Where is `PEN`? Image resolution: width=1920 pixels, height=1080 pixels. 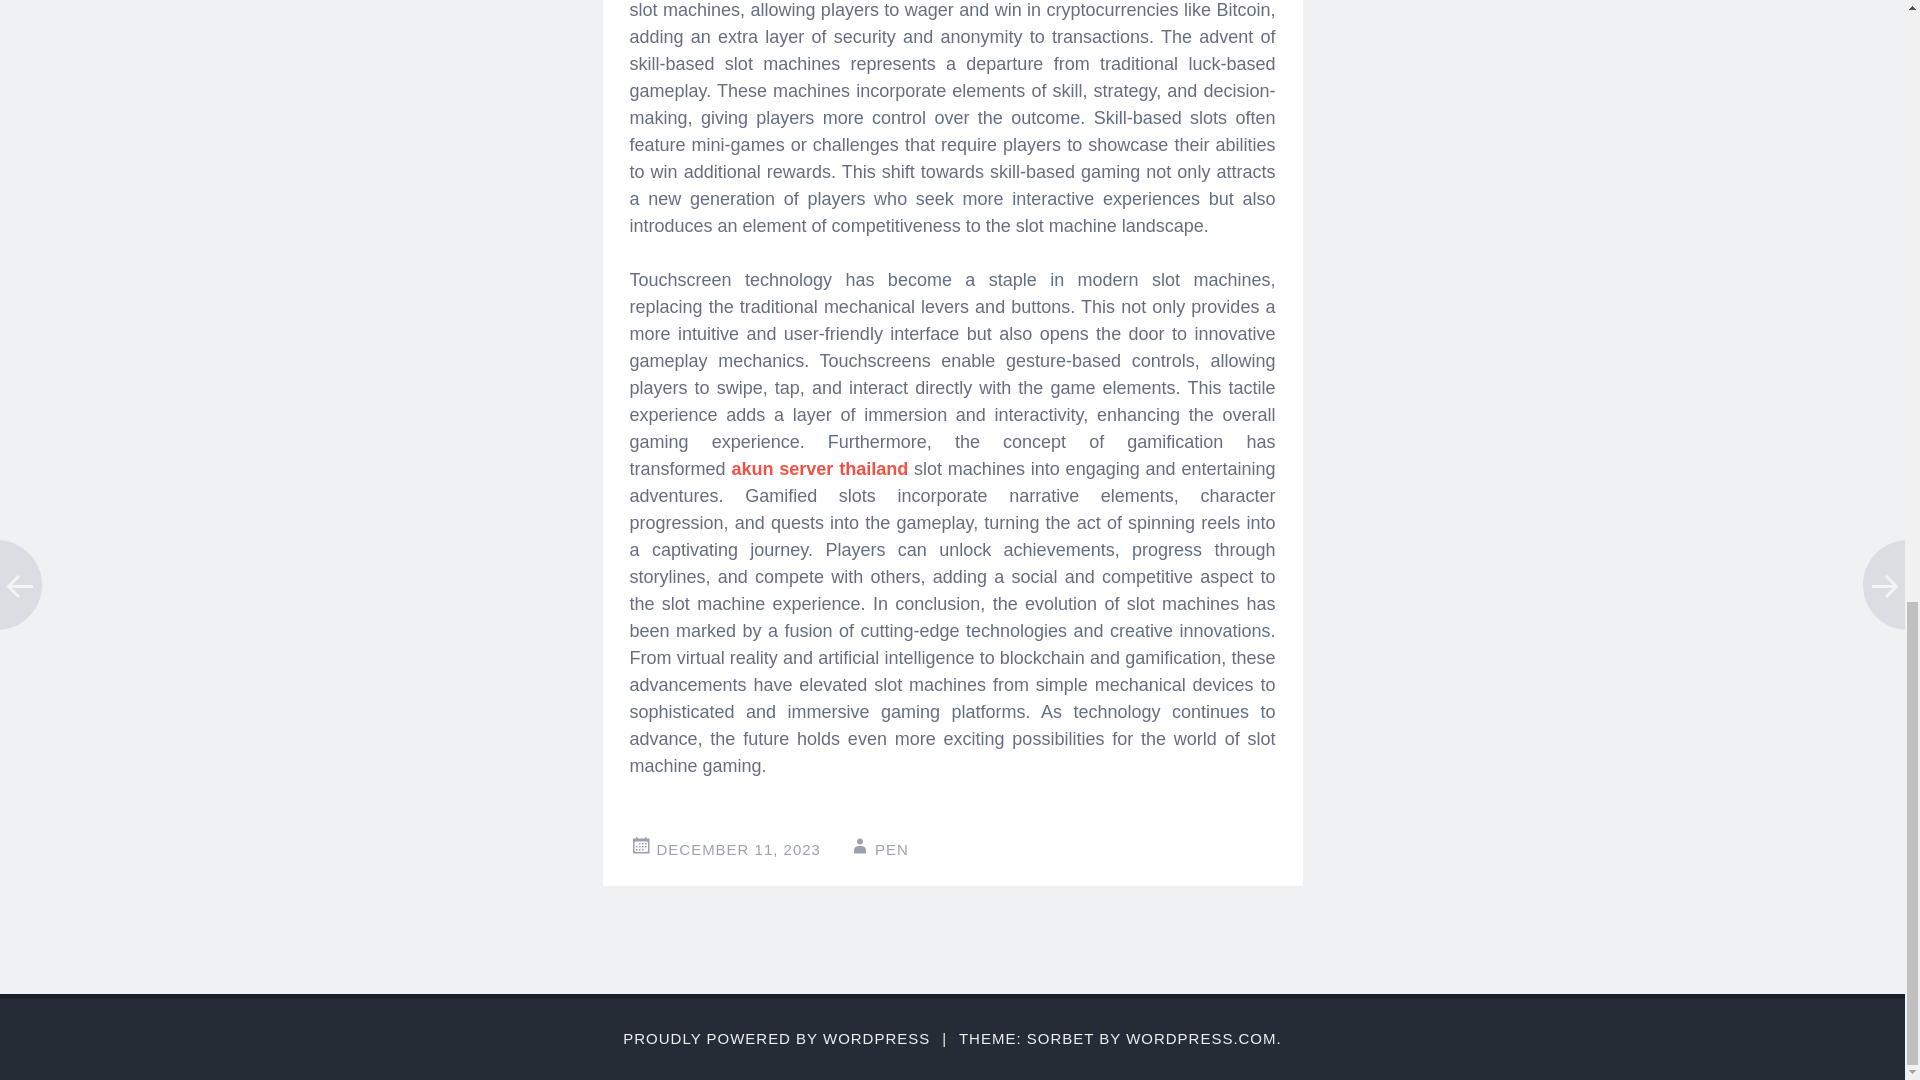
PEN is located at coordinates (892, 849).